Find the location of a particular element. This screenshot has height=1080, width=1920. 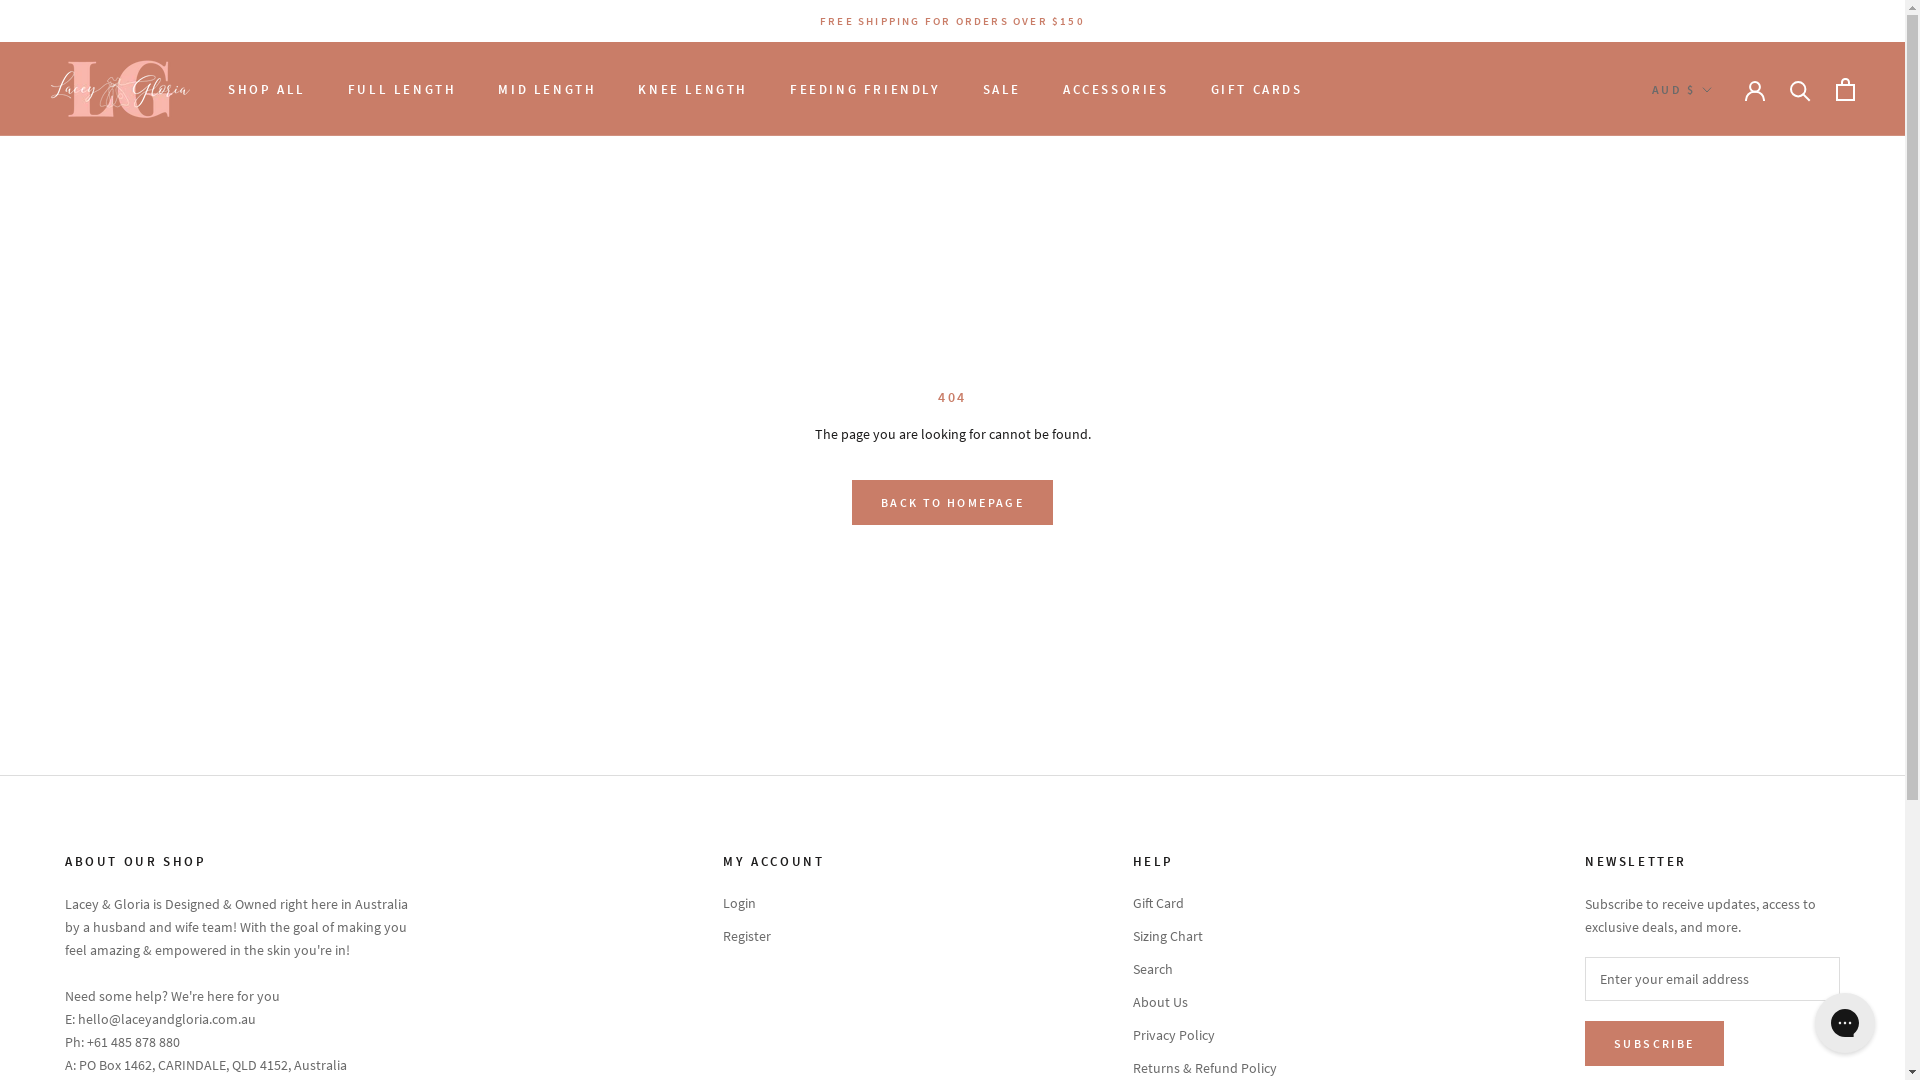

ACCESSORIES
ACCESSORIES is located at coordinates (1116, 90).